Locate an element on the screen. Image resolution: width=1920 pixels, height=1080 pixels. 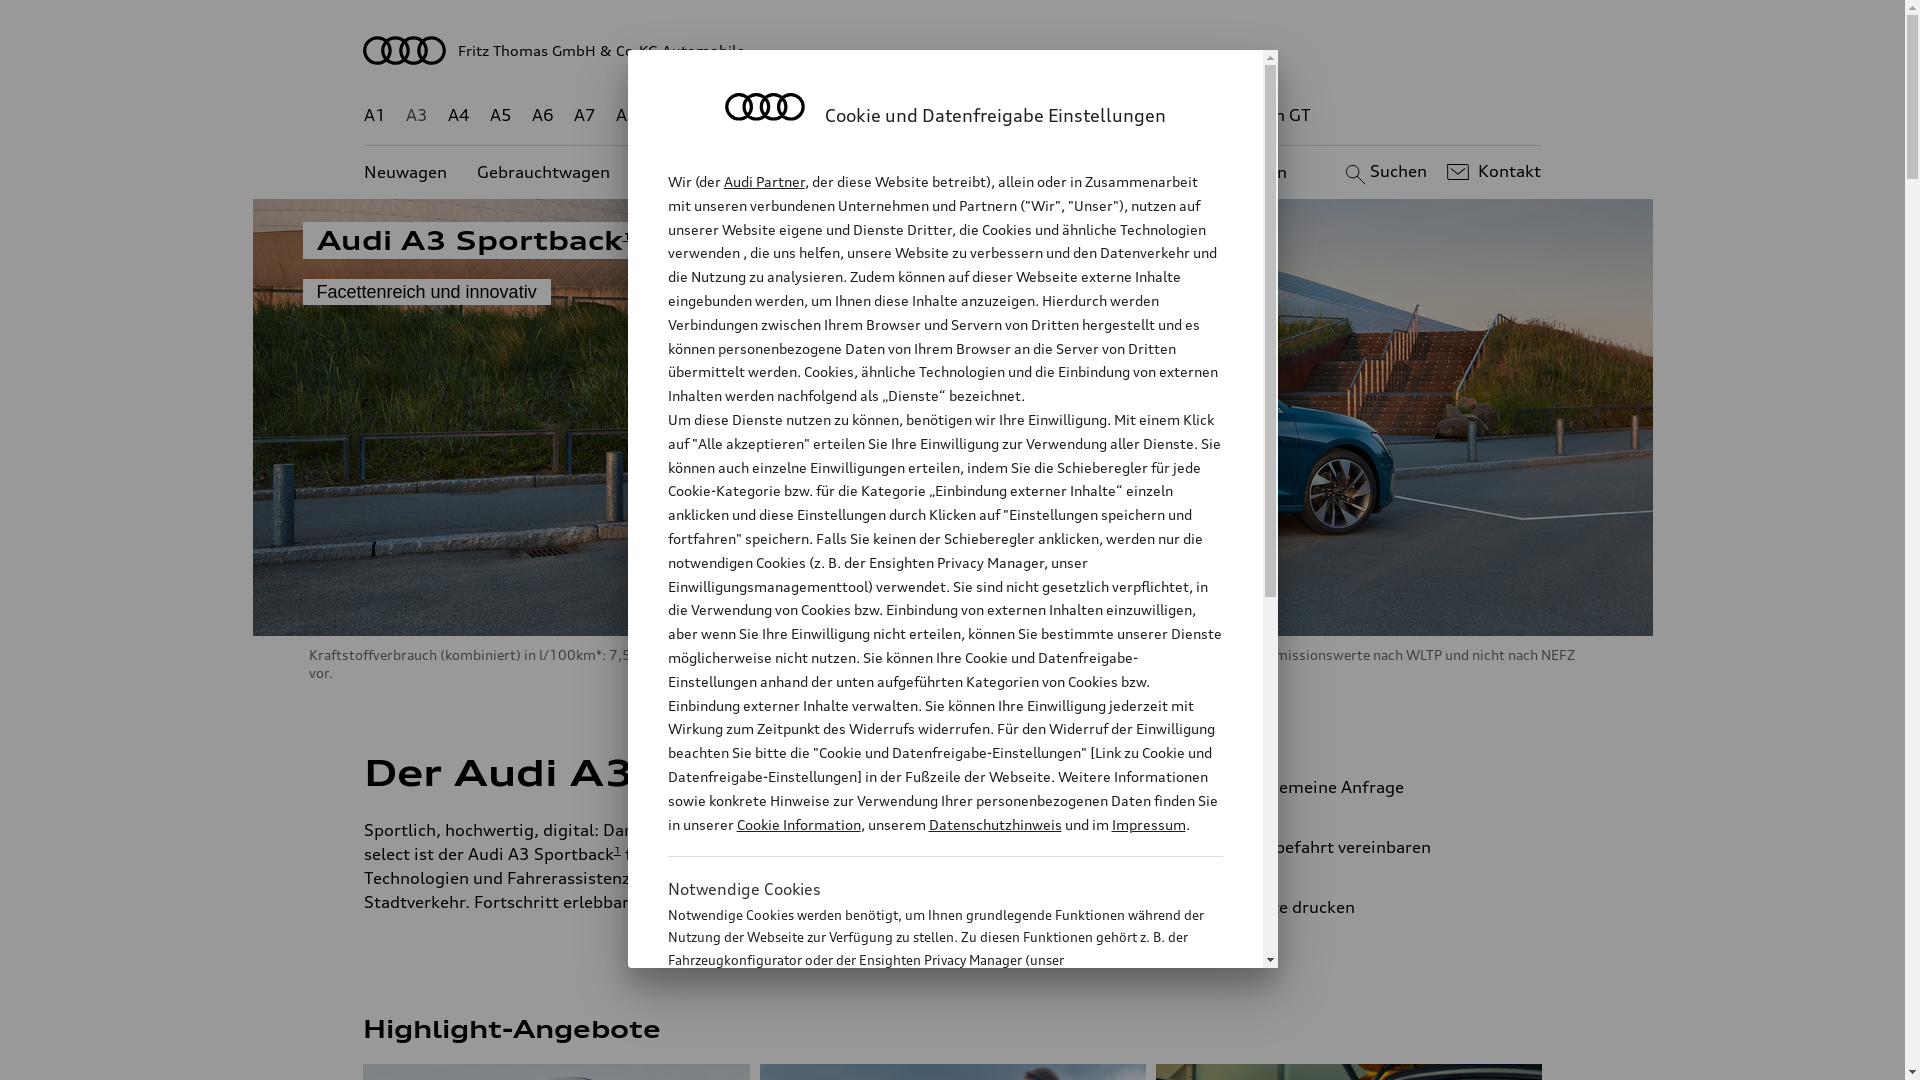
Q5 is located at coordinates (852, 116).